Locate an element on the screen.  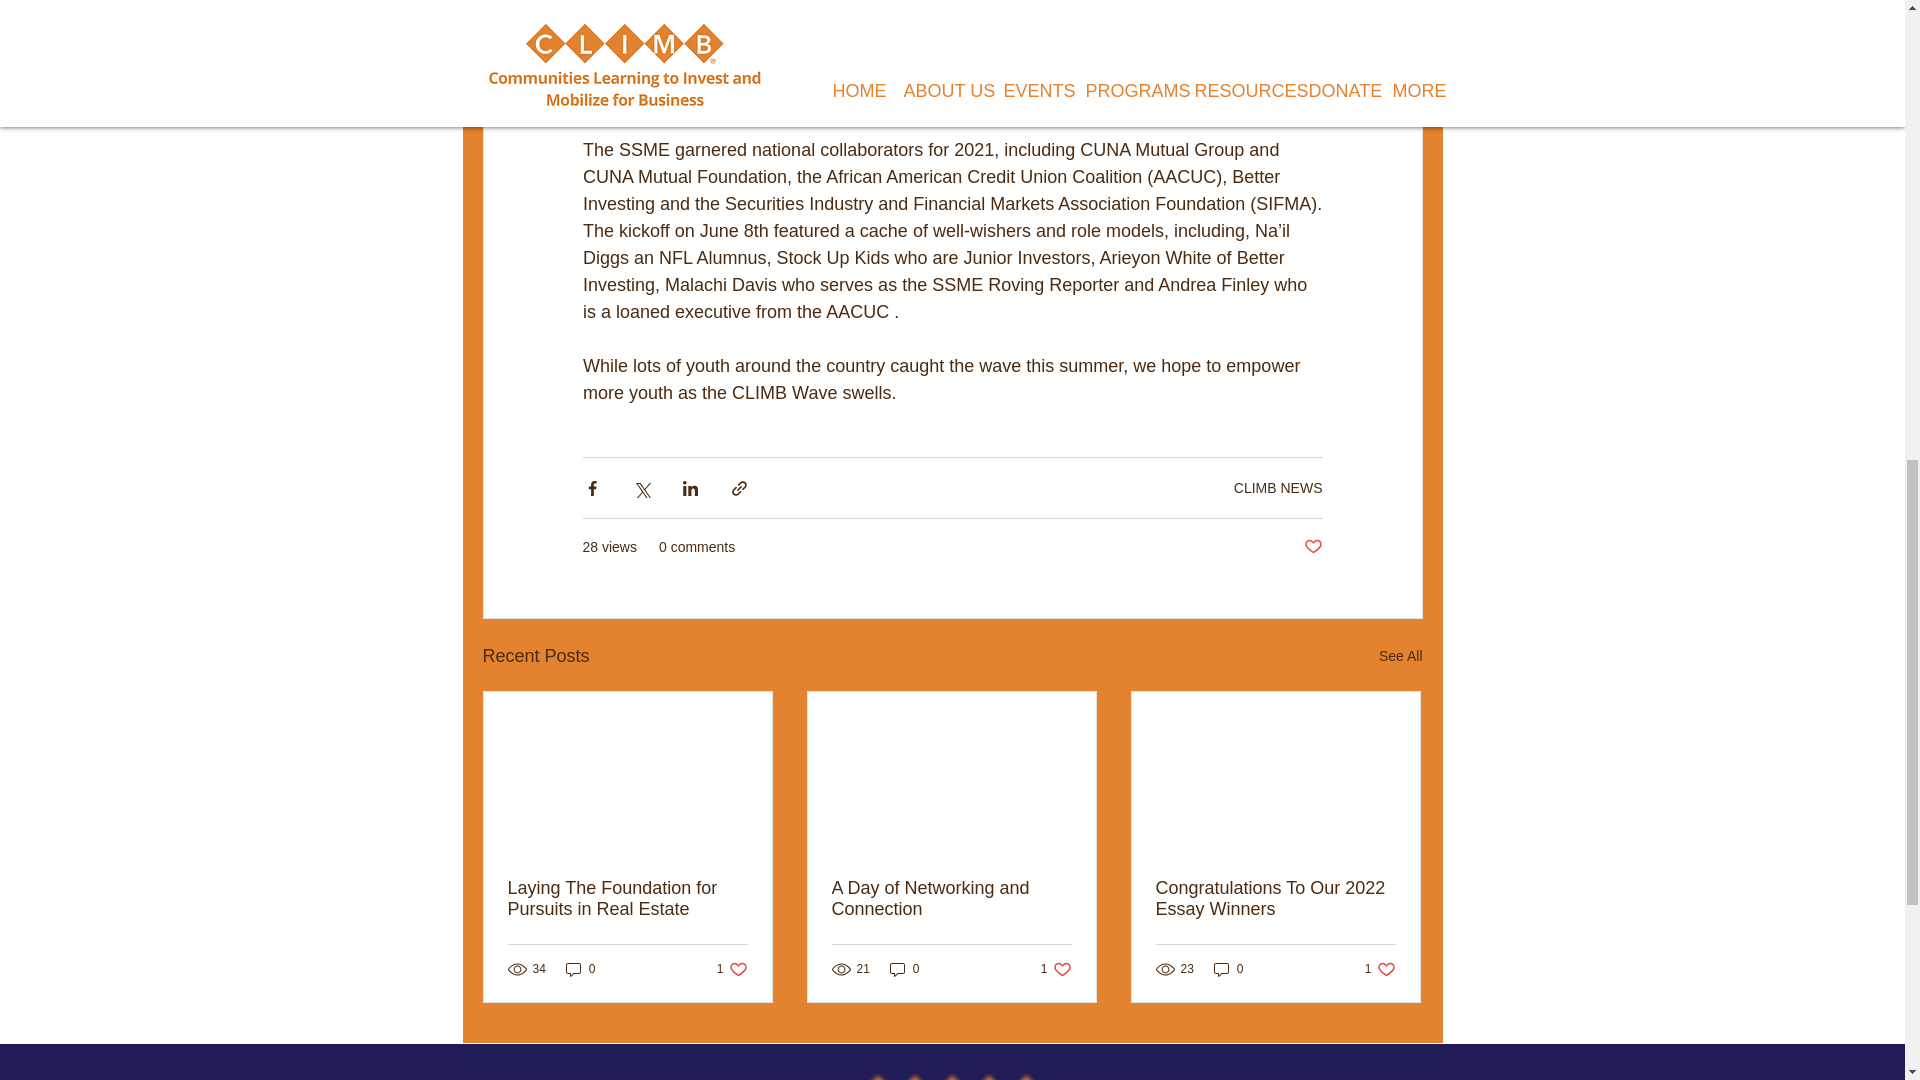
A Day of Networking and Connection is located at coordinates (628, 899).